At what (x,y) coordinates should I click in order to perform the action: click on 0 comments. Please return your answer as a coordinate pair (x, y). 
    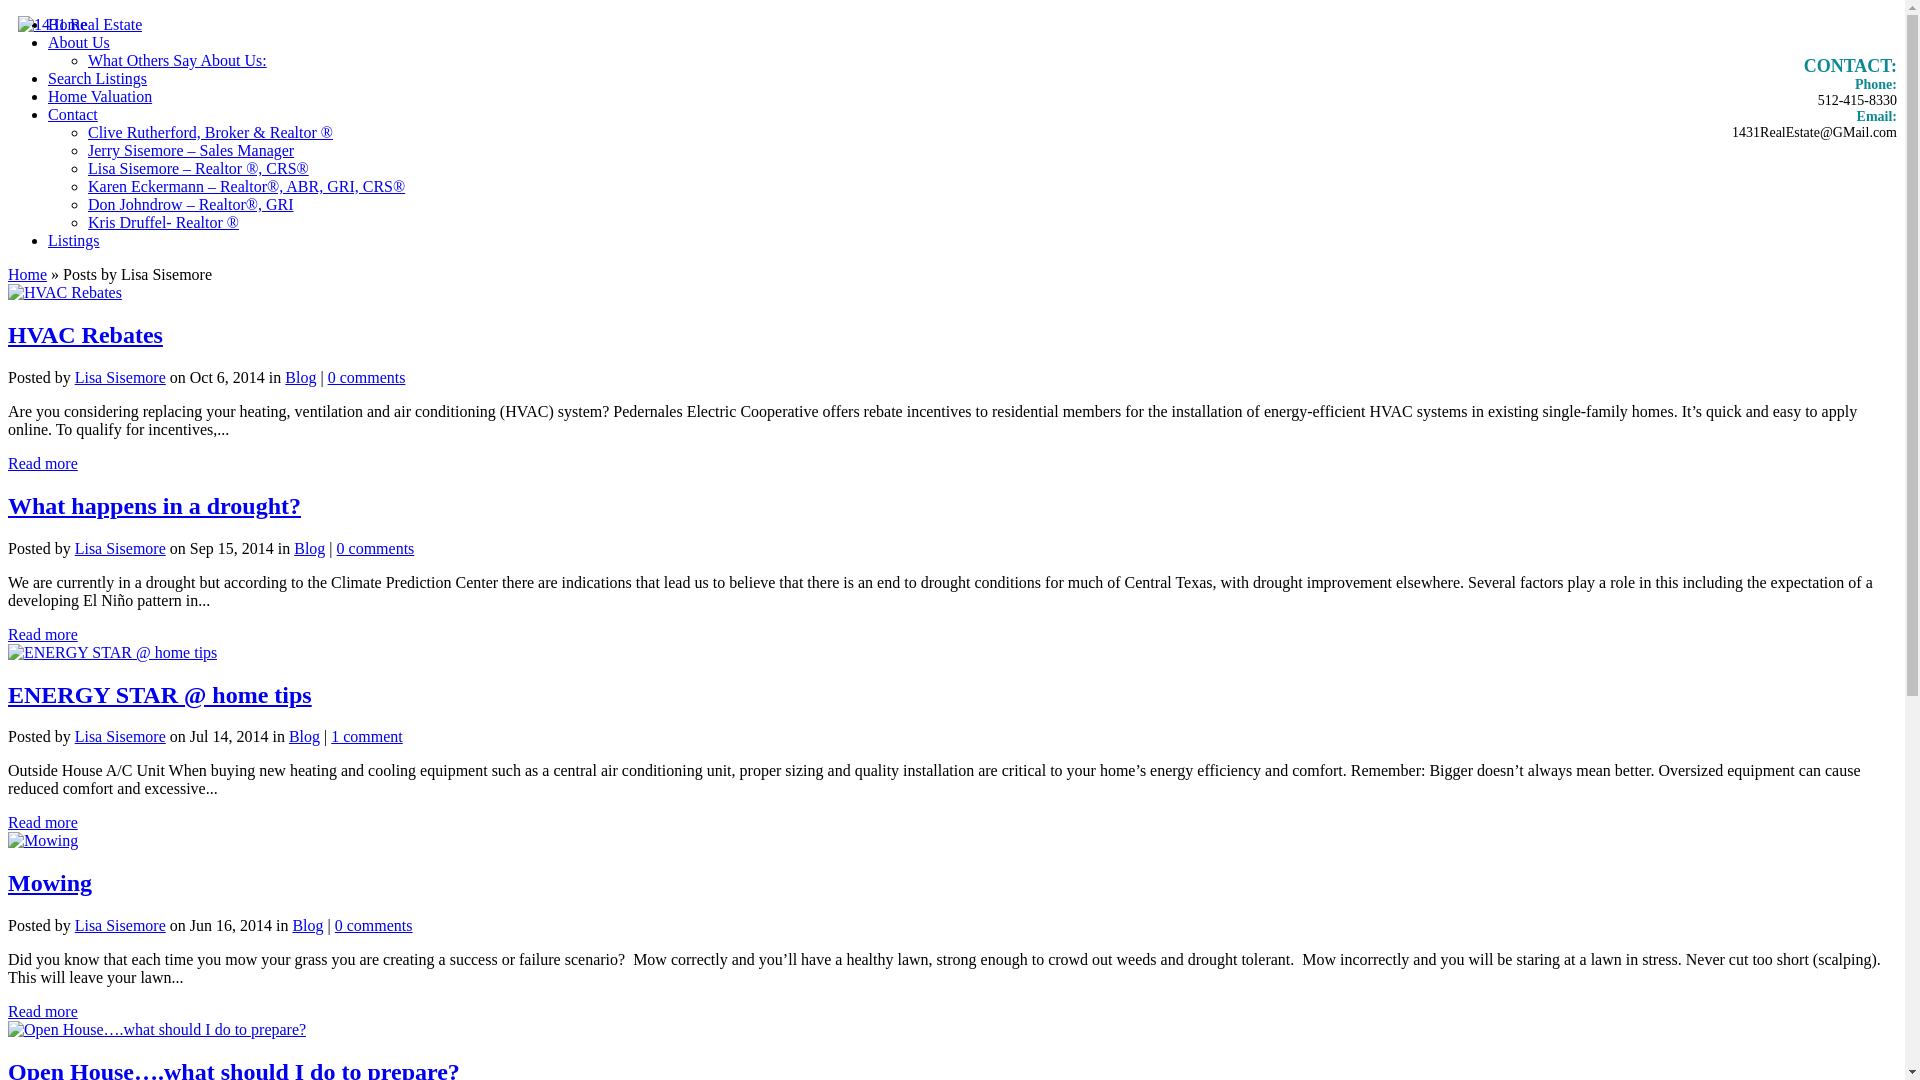
    Looking at the image, I should click on (376, 548).